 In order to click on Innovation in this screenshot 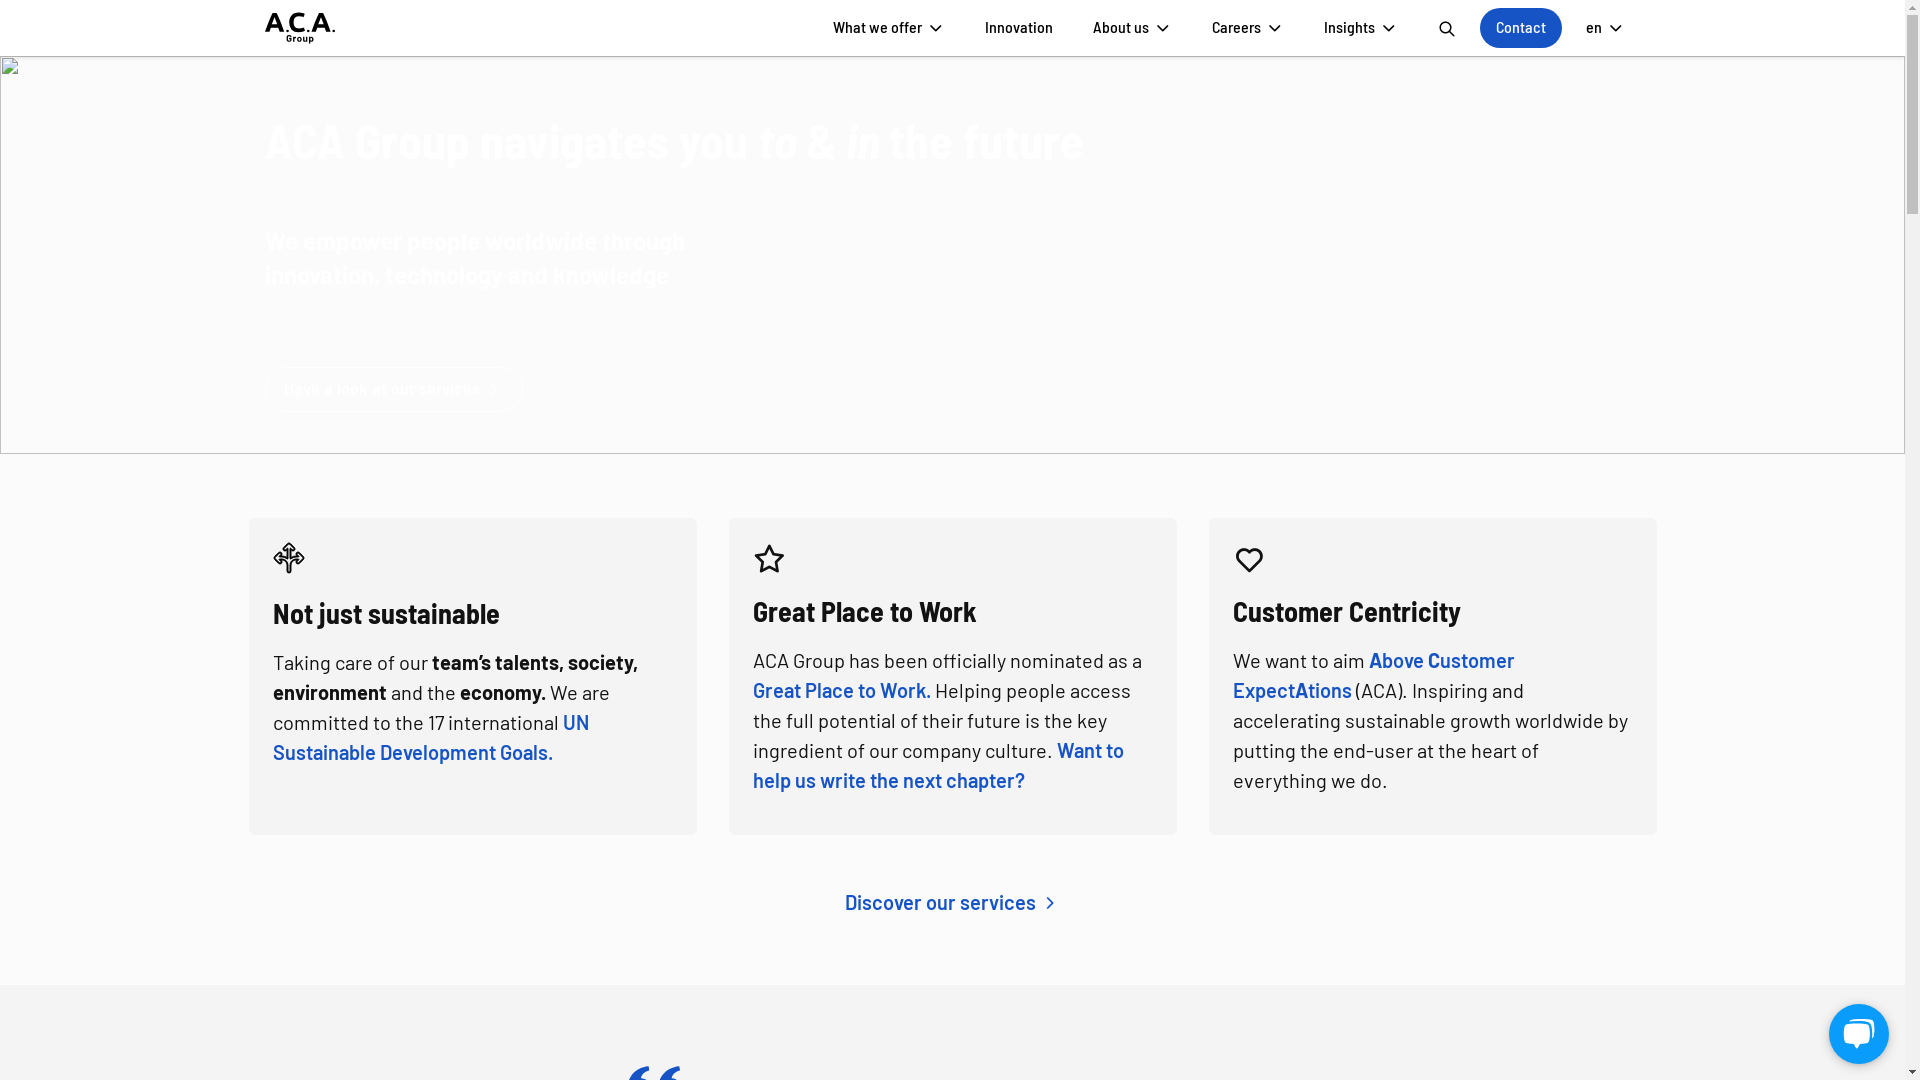, I will do `click(1018, 28)`.